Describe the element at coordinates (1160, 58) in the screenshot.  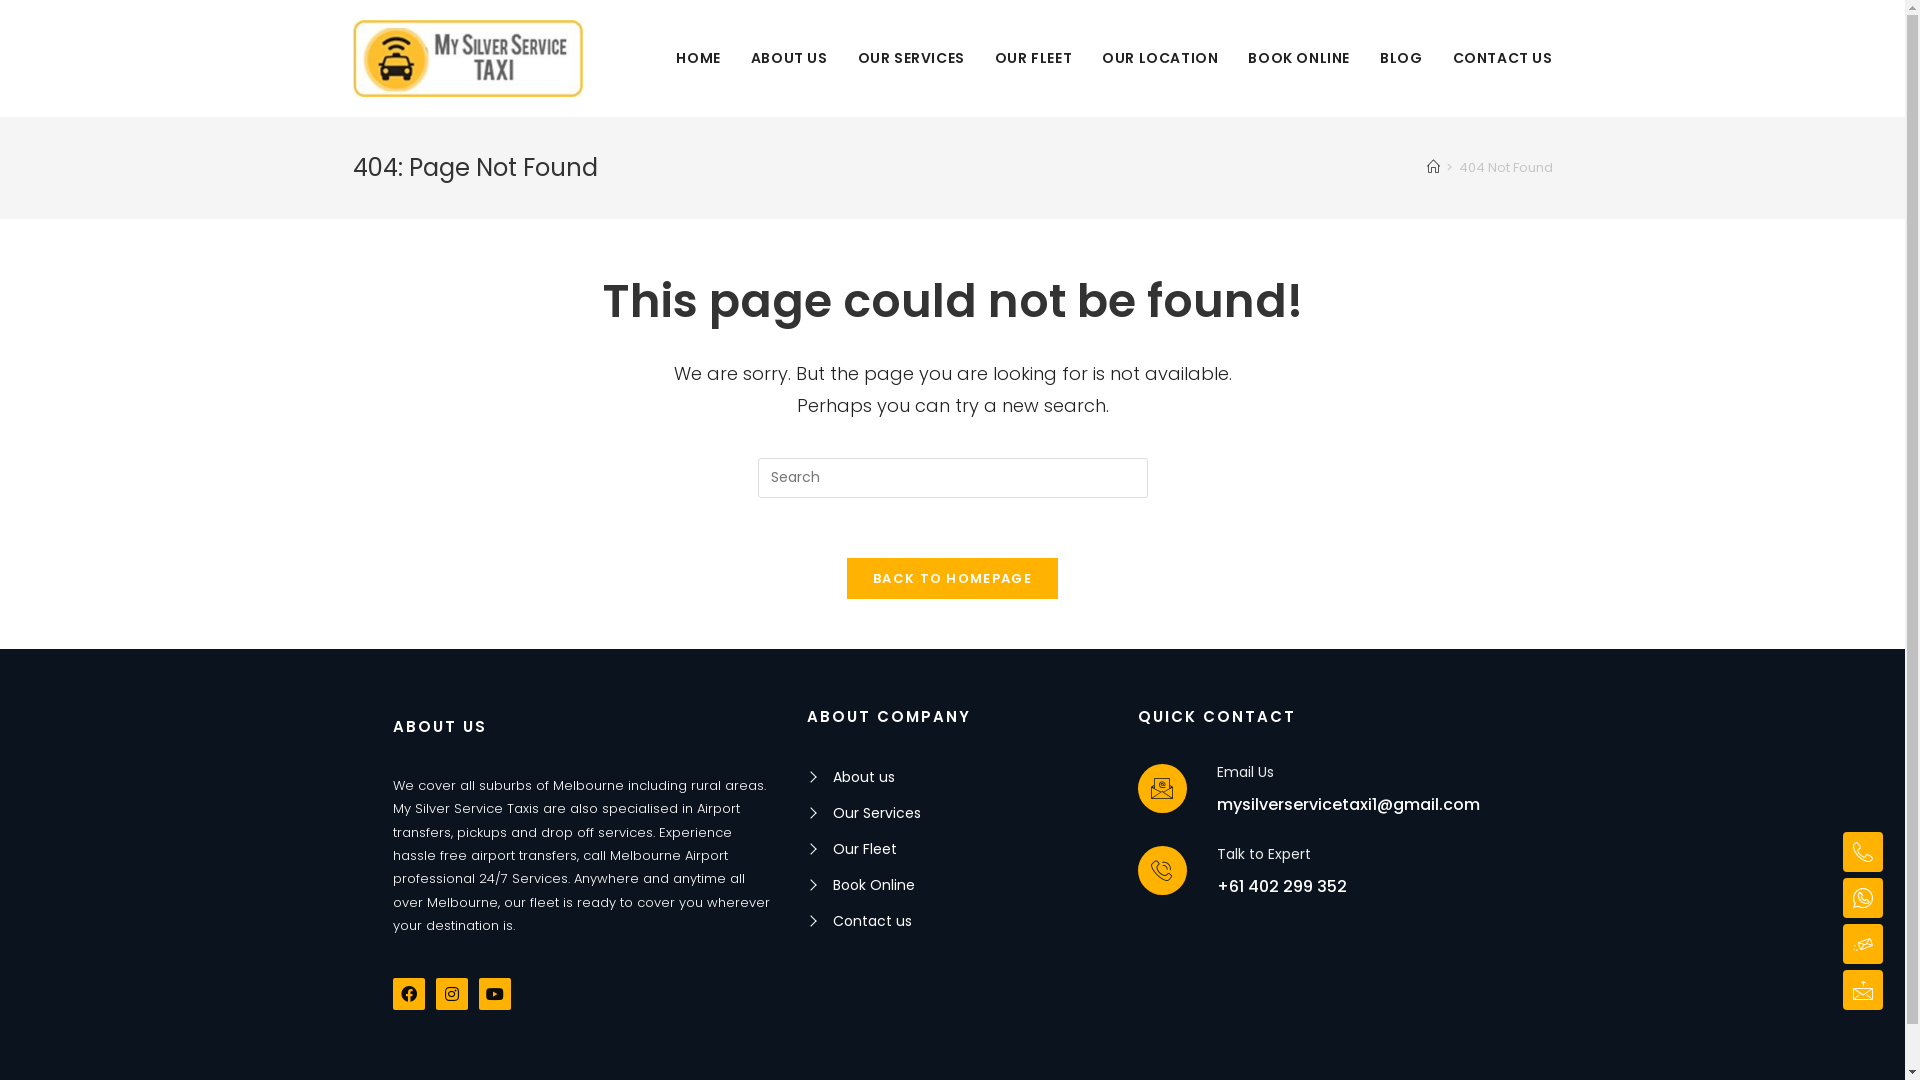
I see `OUR LOCATION` at that location.